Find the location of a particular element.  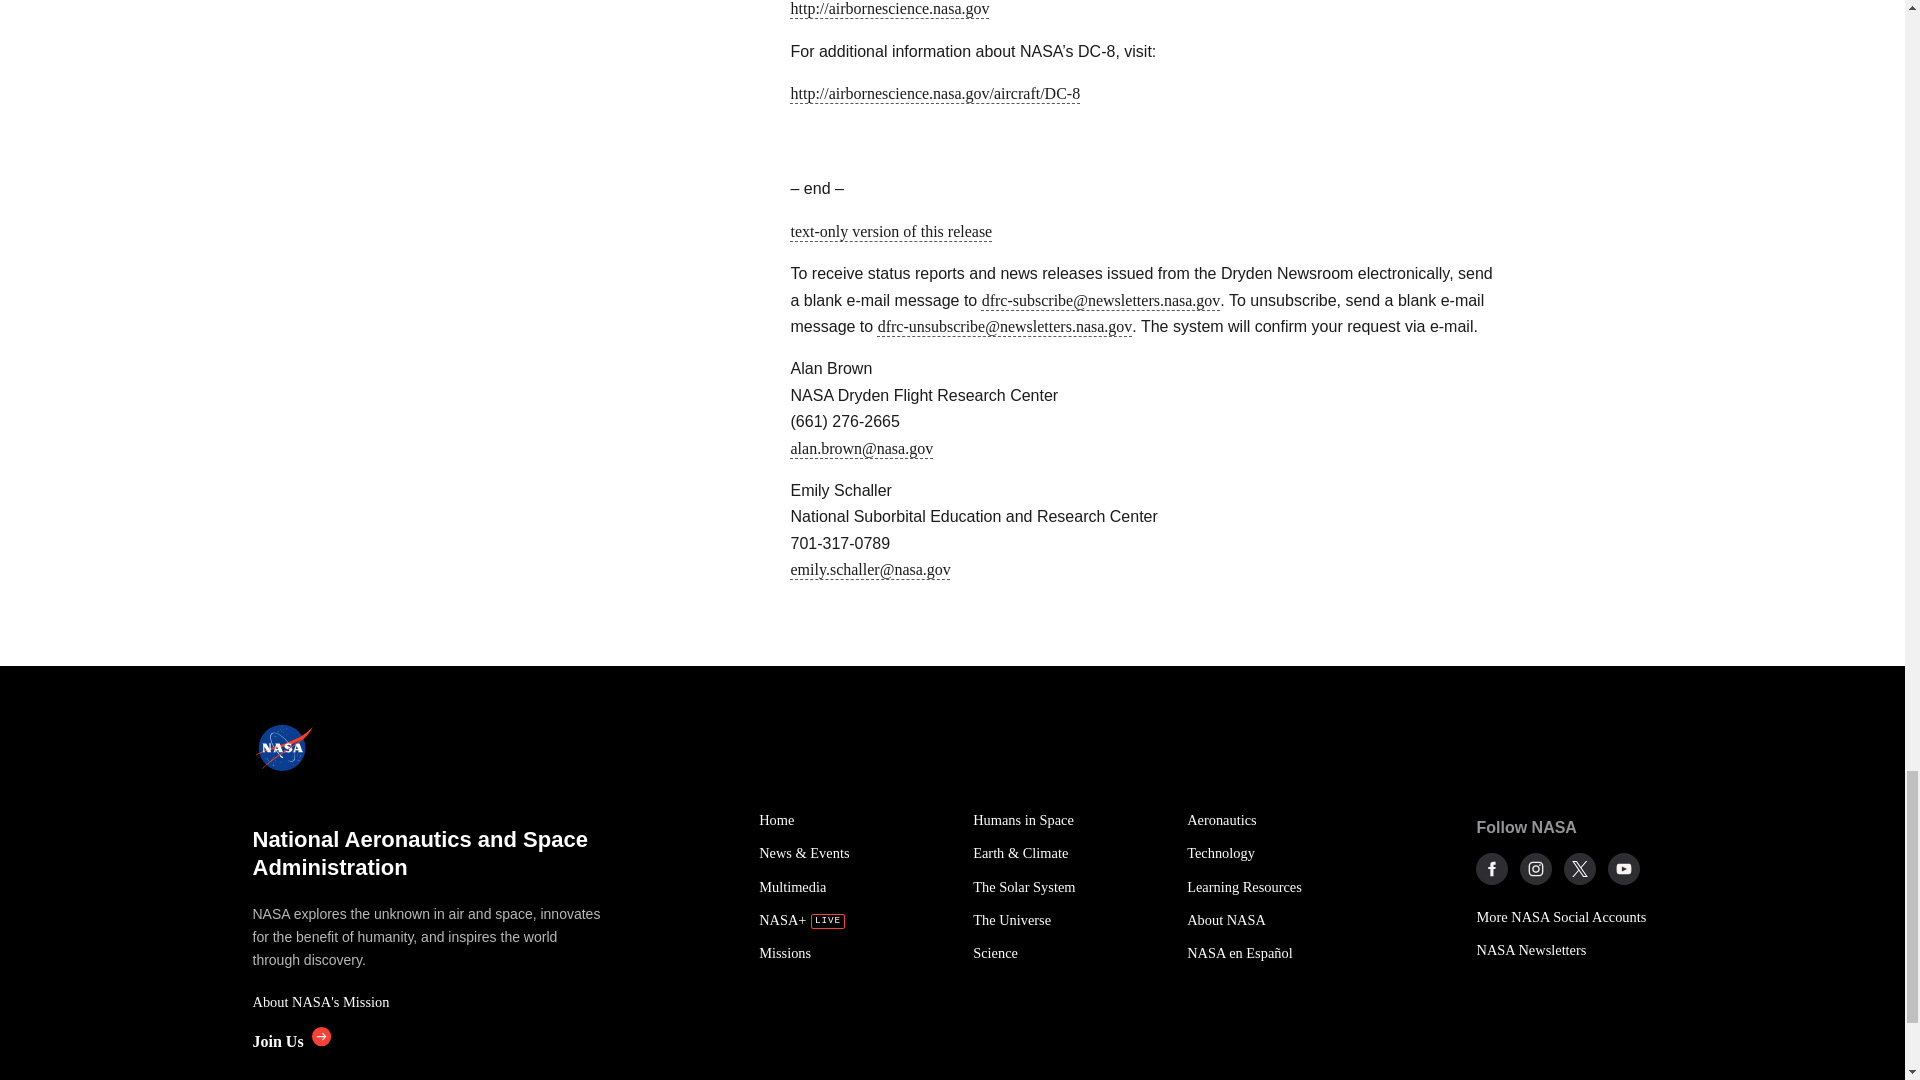

Join Us is located at coordinates (290, 1040).